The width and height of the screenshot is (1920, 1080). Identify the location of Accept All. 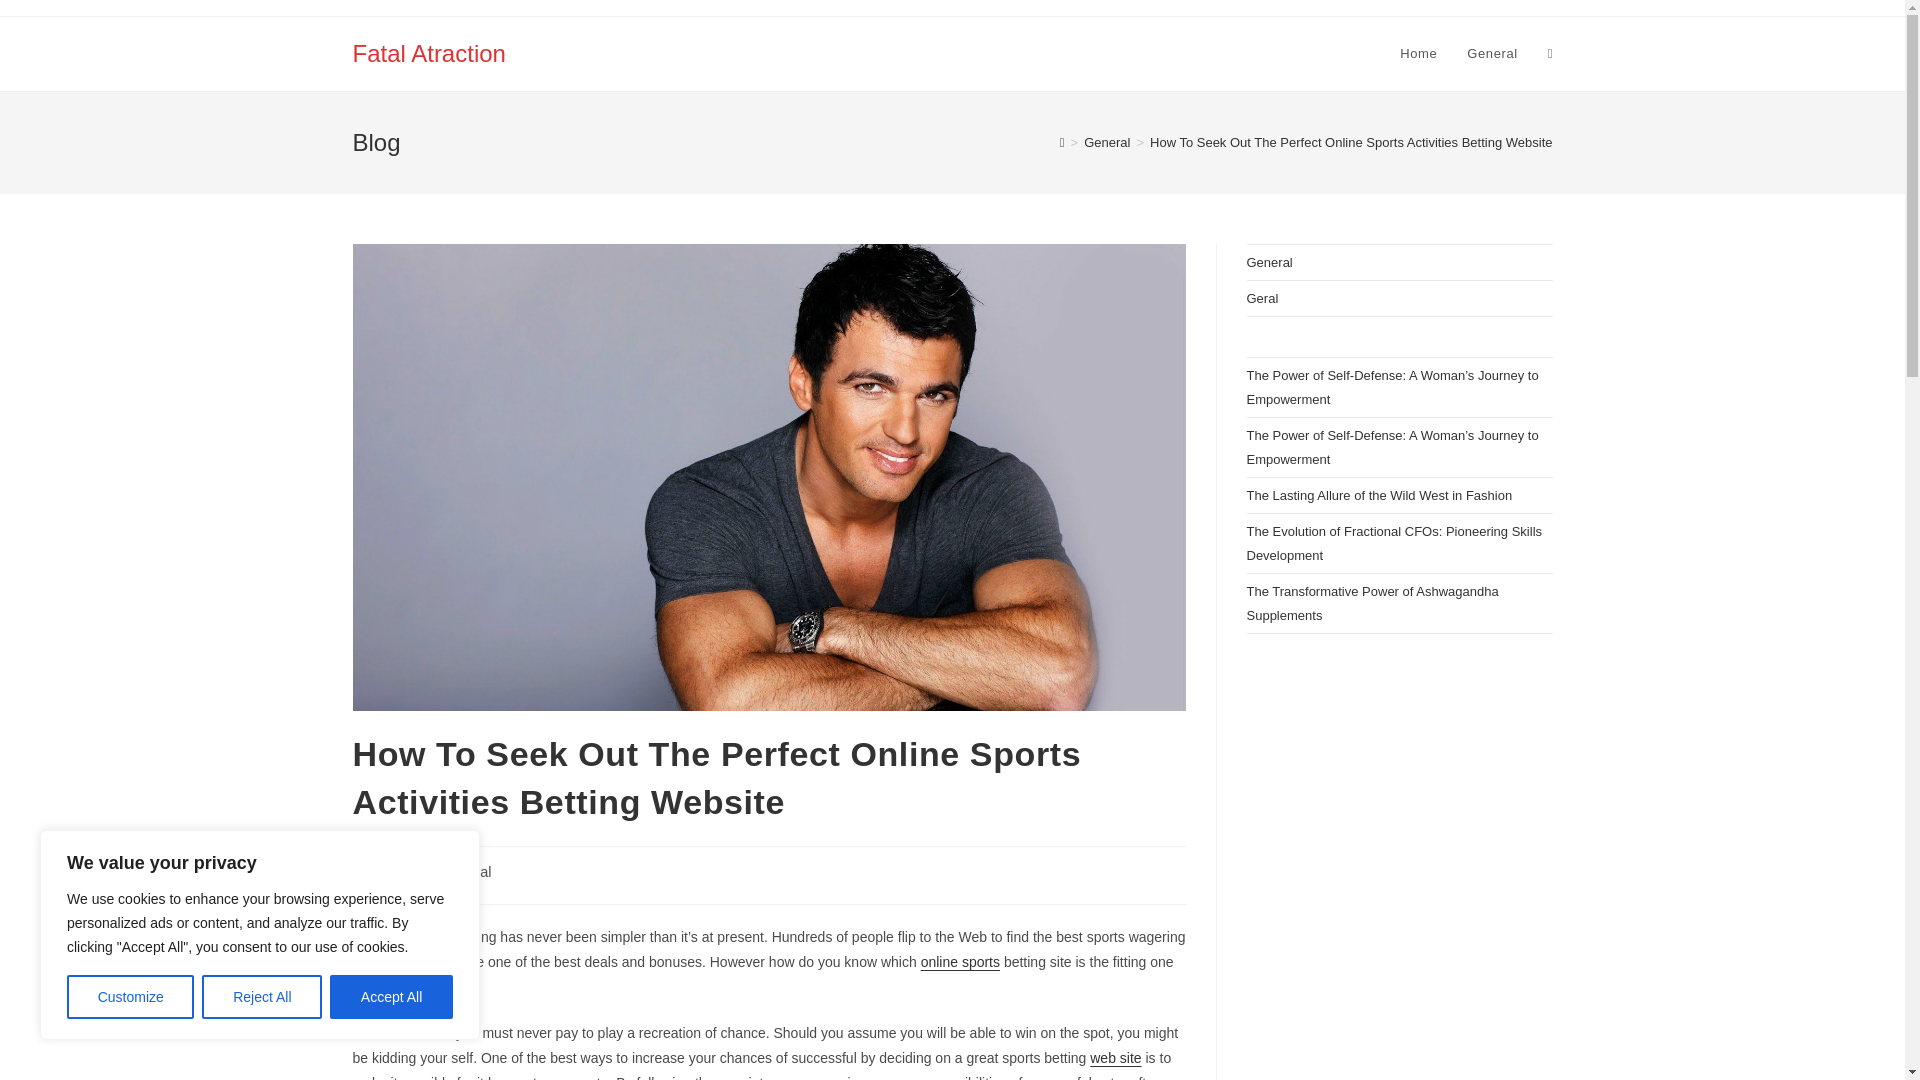
(392, 997).